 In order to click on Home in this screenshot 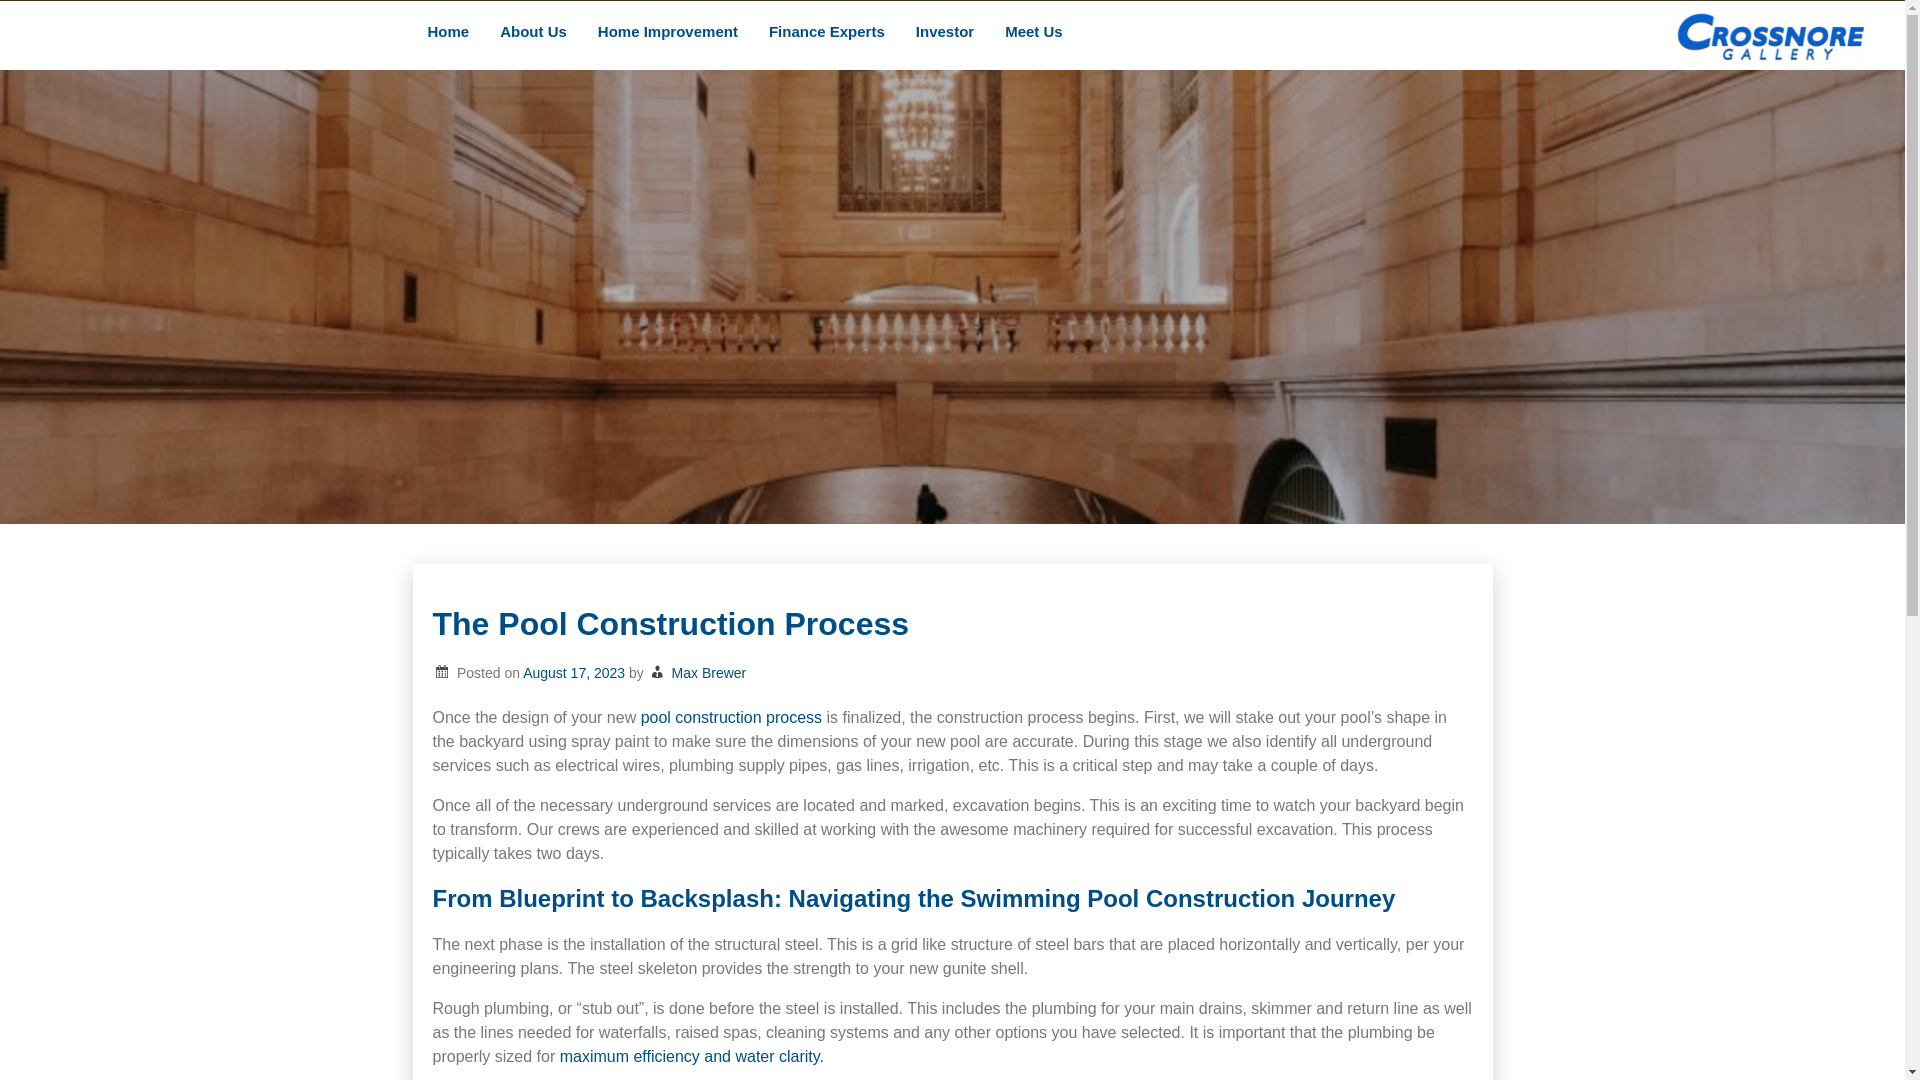, I will do `click(448, 33)`.